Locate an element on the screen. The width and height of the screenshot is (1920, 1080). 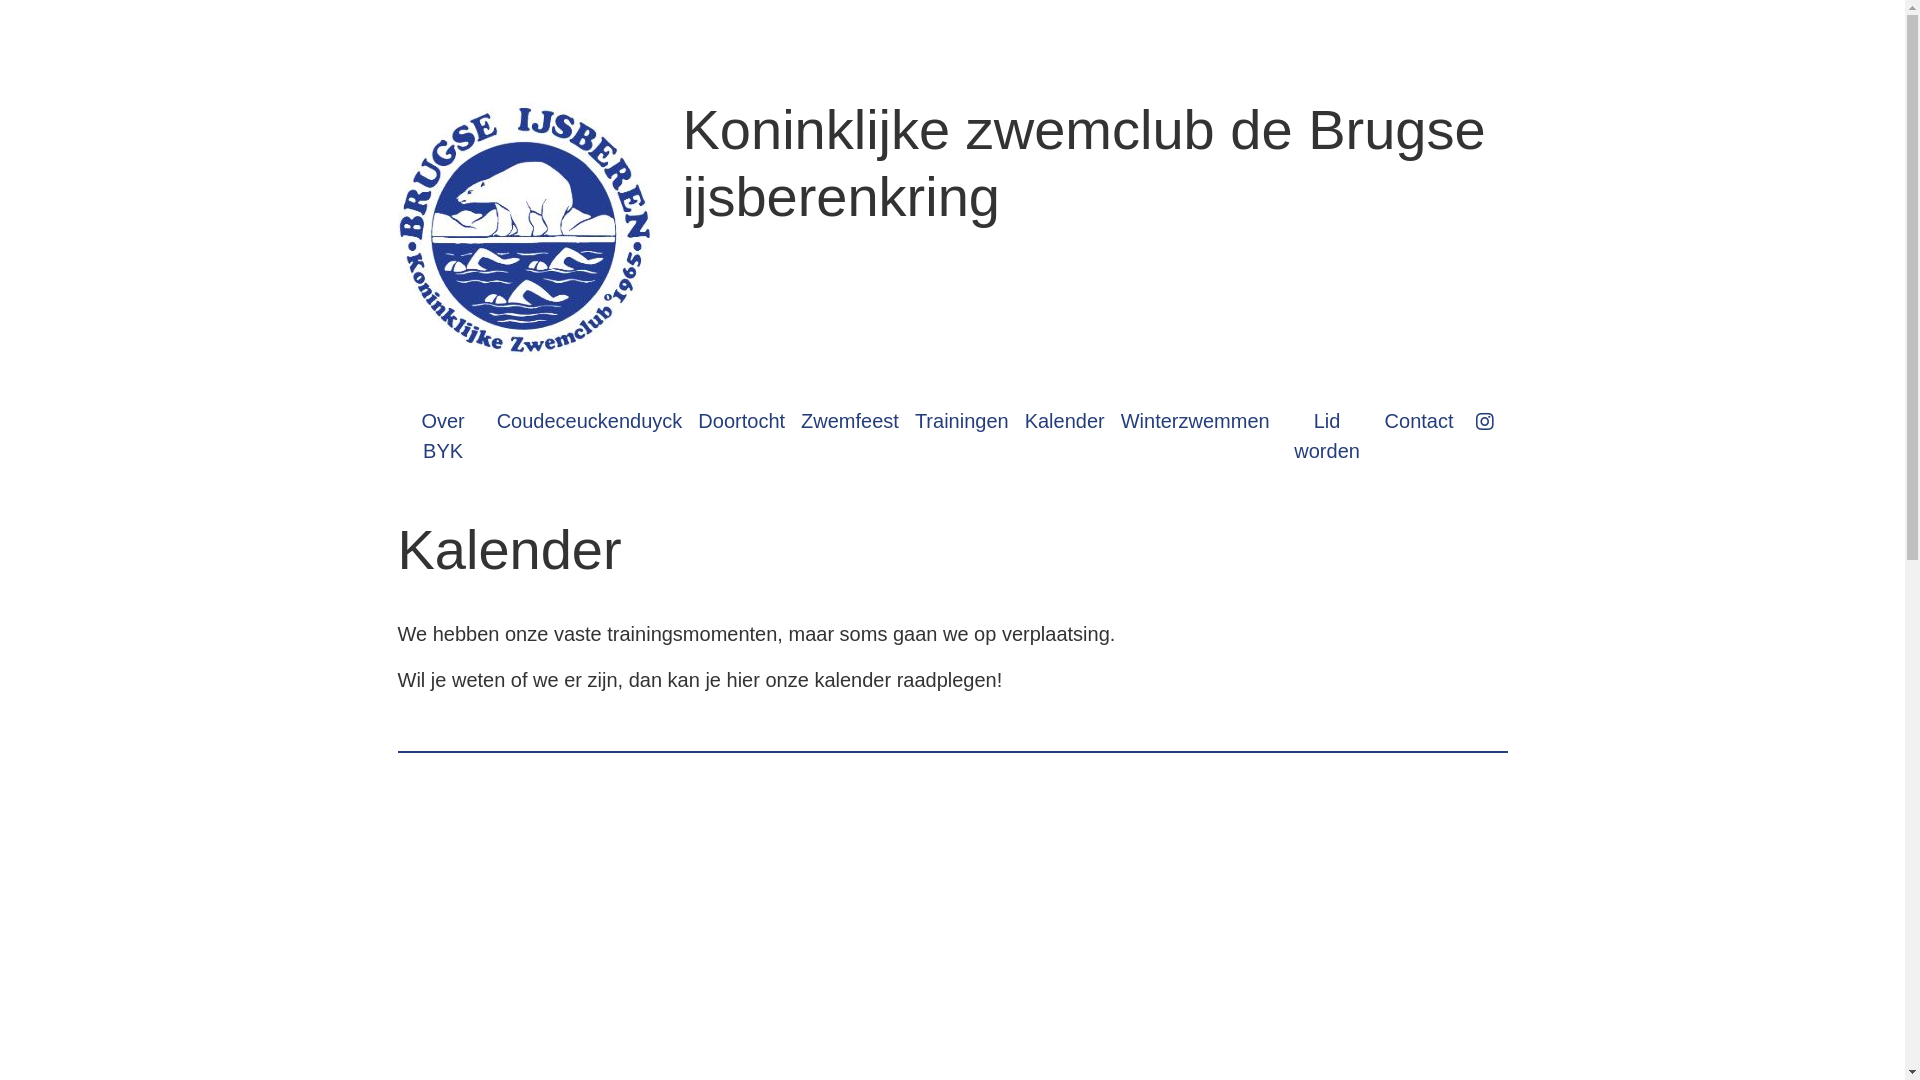
Over BYK is located at coordinates (444, 436).